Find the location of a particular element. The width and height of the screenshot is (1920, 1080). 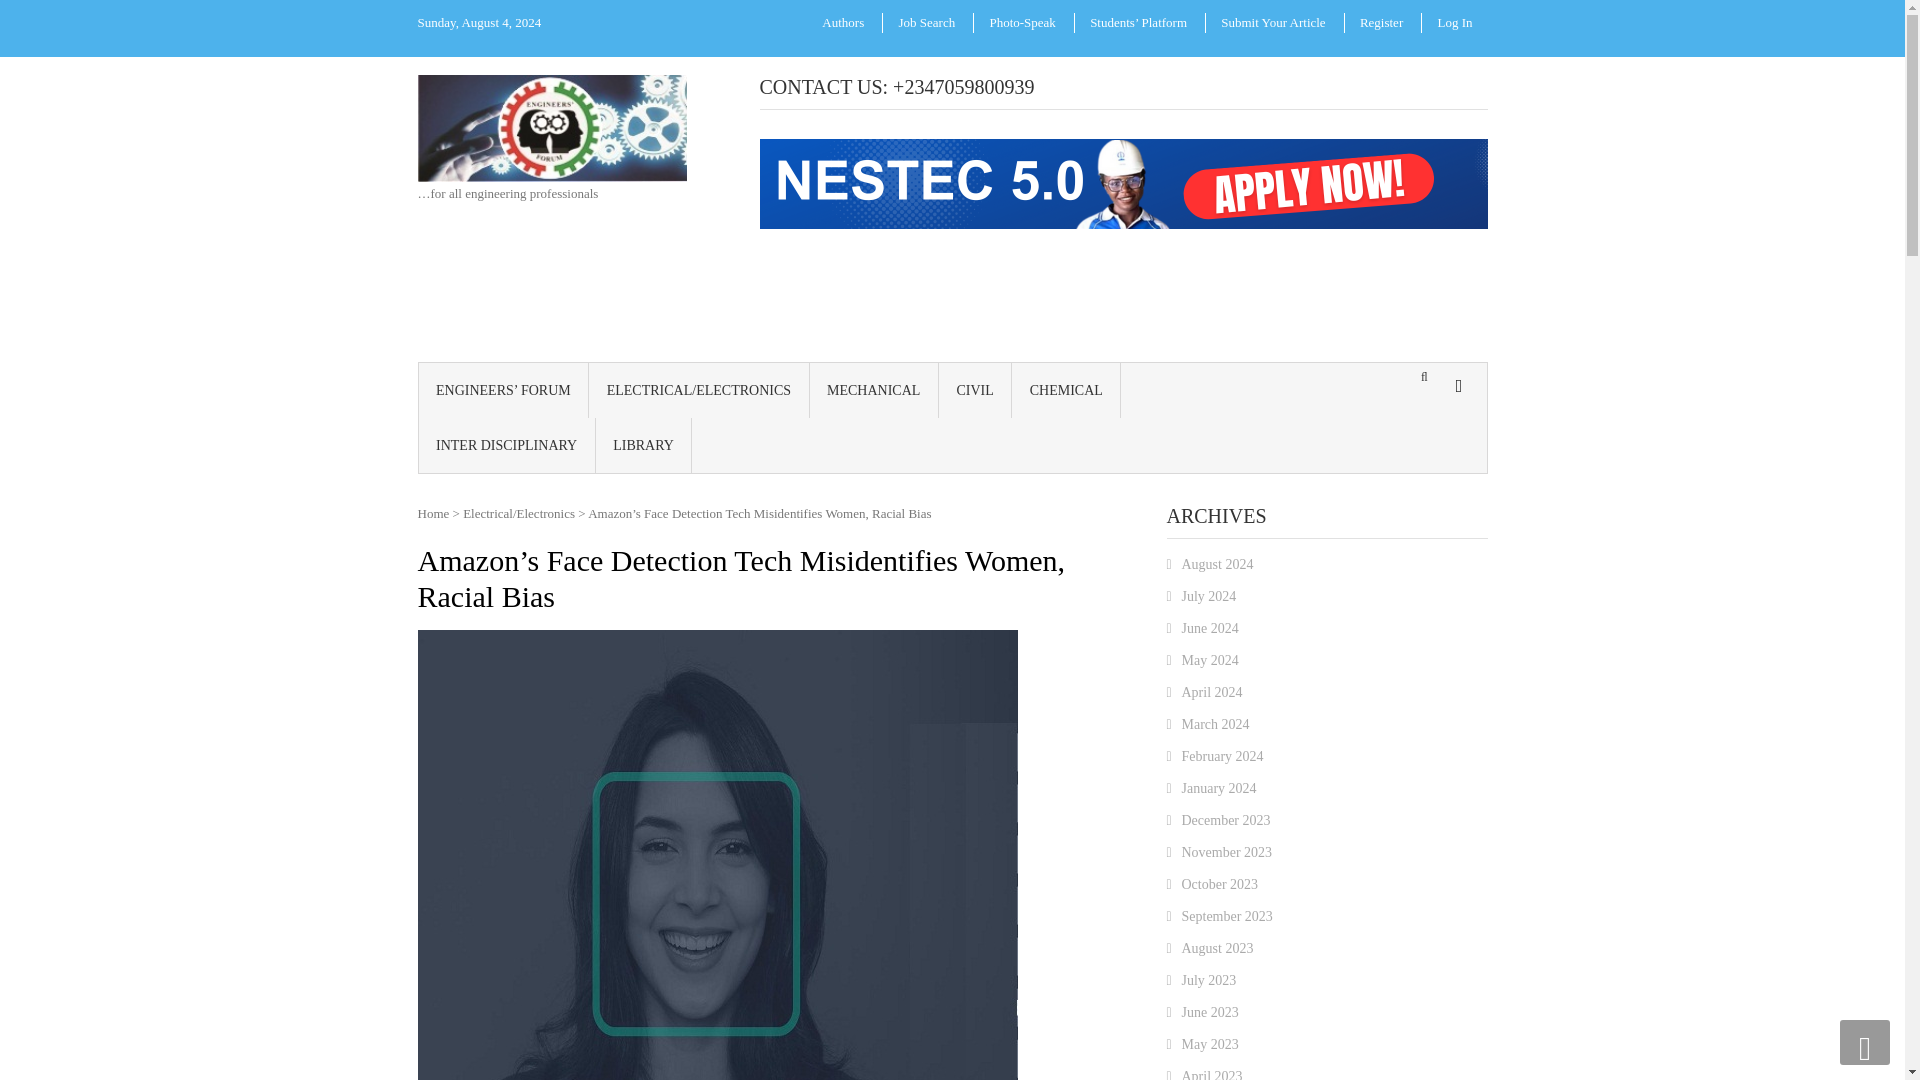

Authors is located at coordinates (842, 22).